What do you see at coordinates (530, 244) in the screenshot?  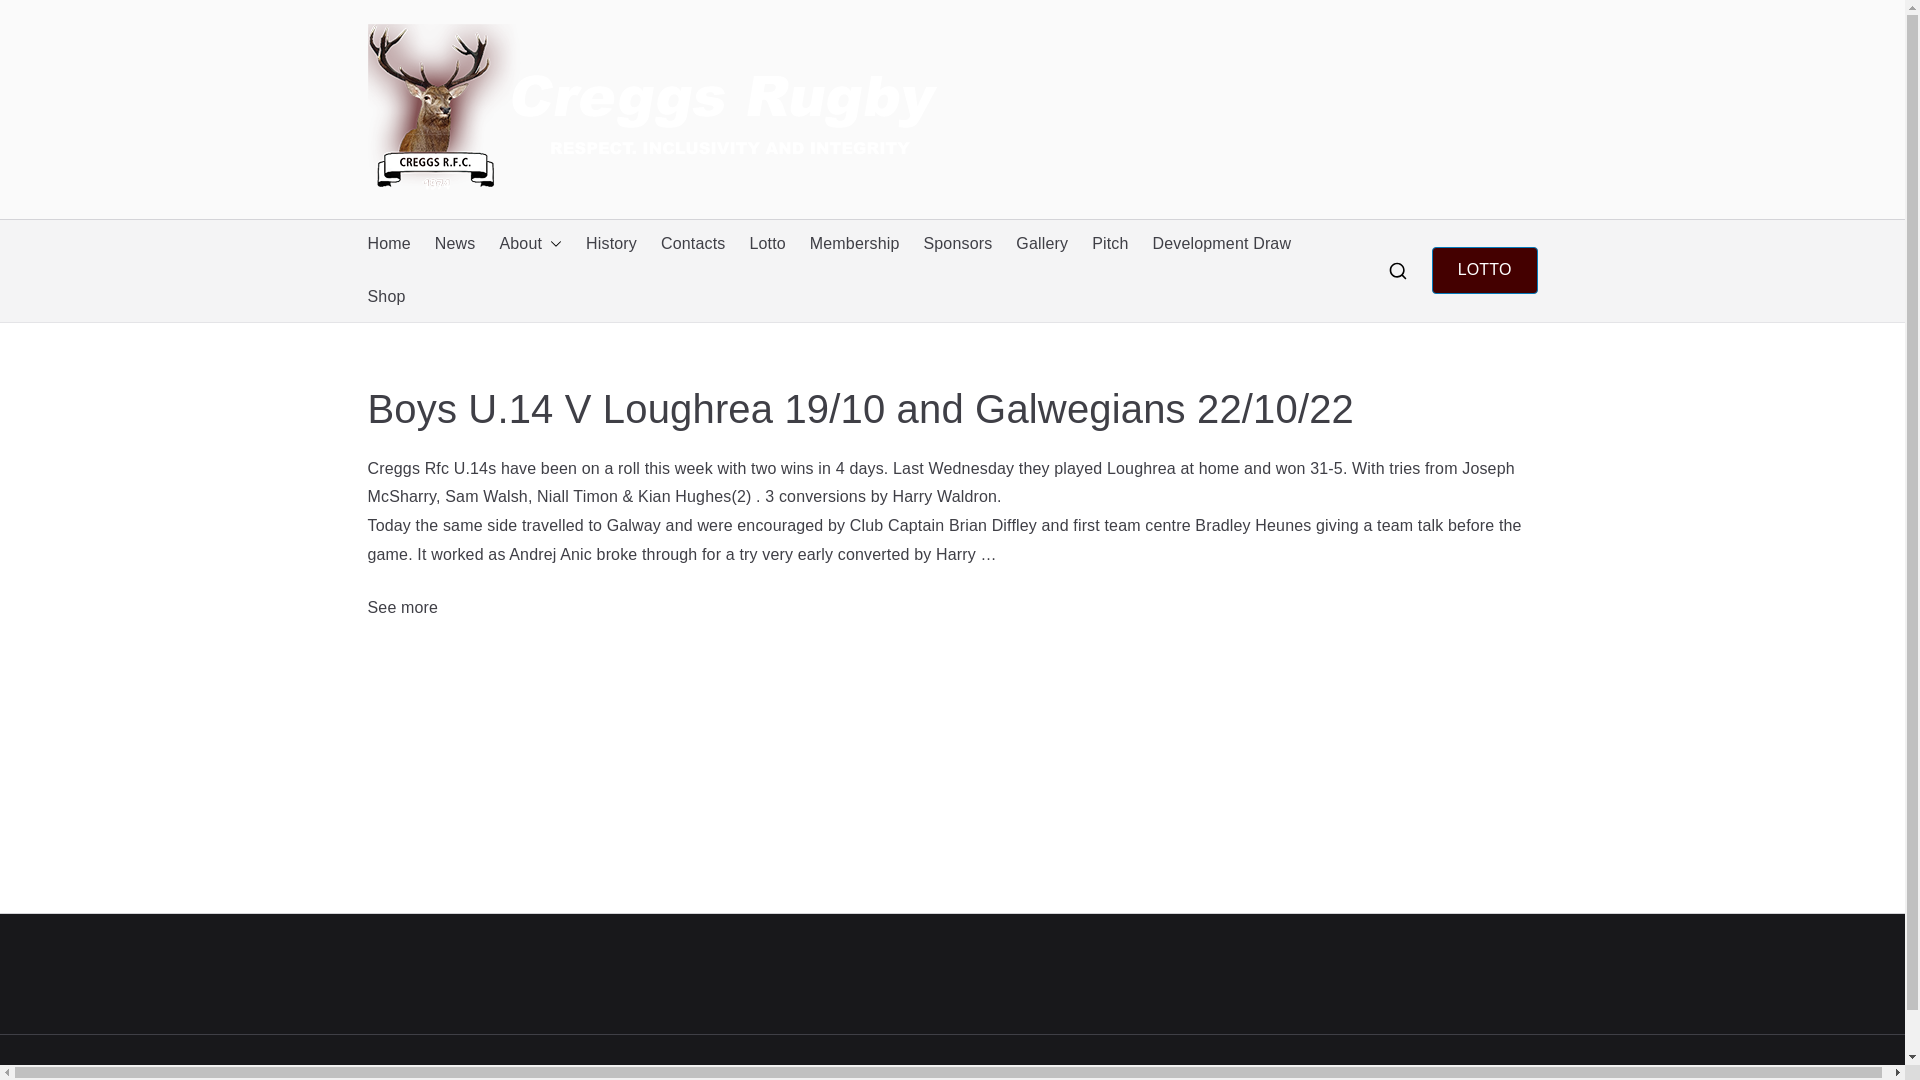 I see `About` at bounding box center [530, 244].